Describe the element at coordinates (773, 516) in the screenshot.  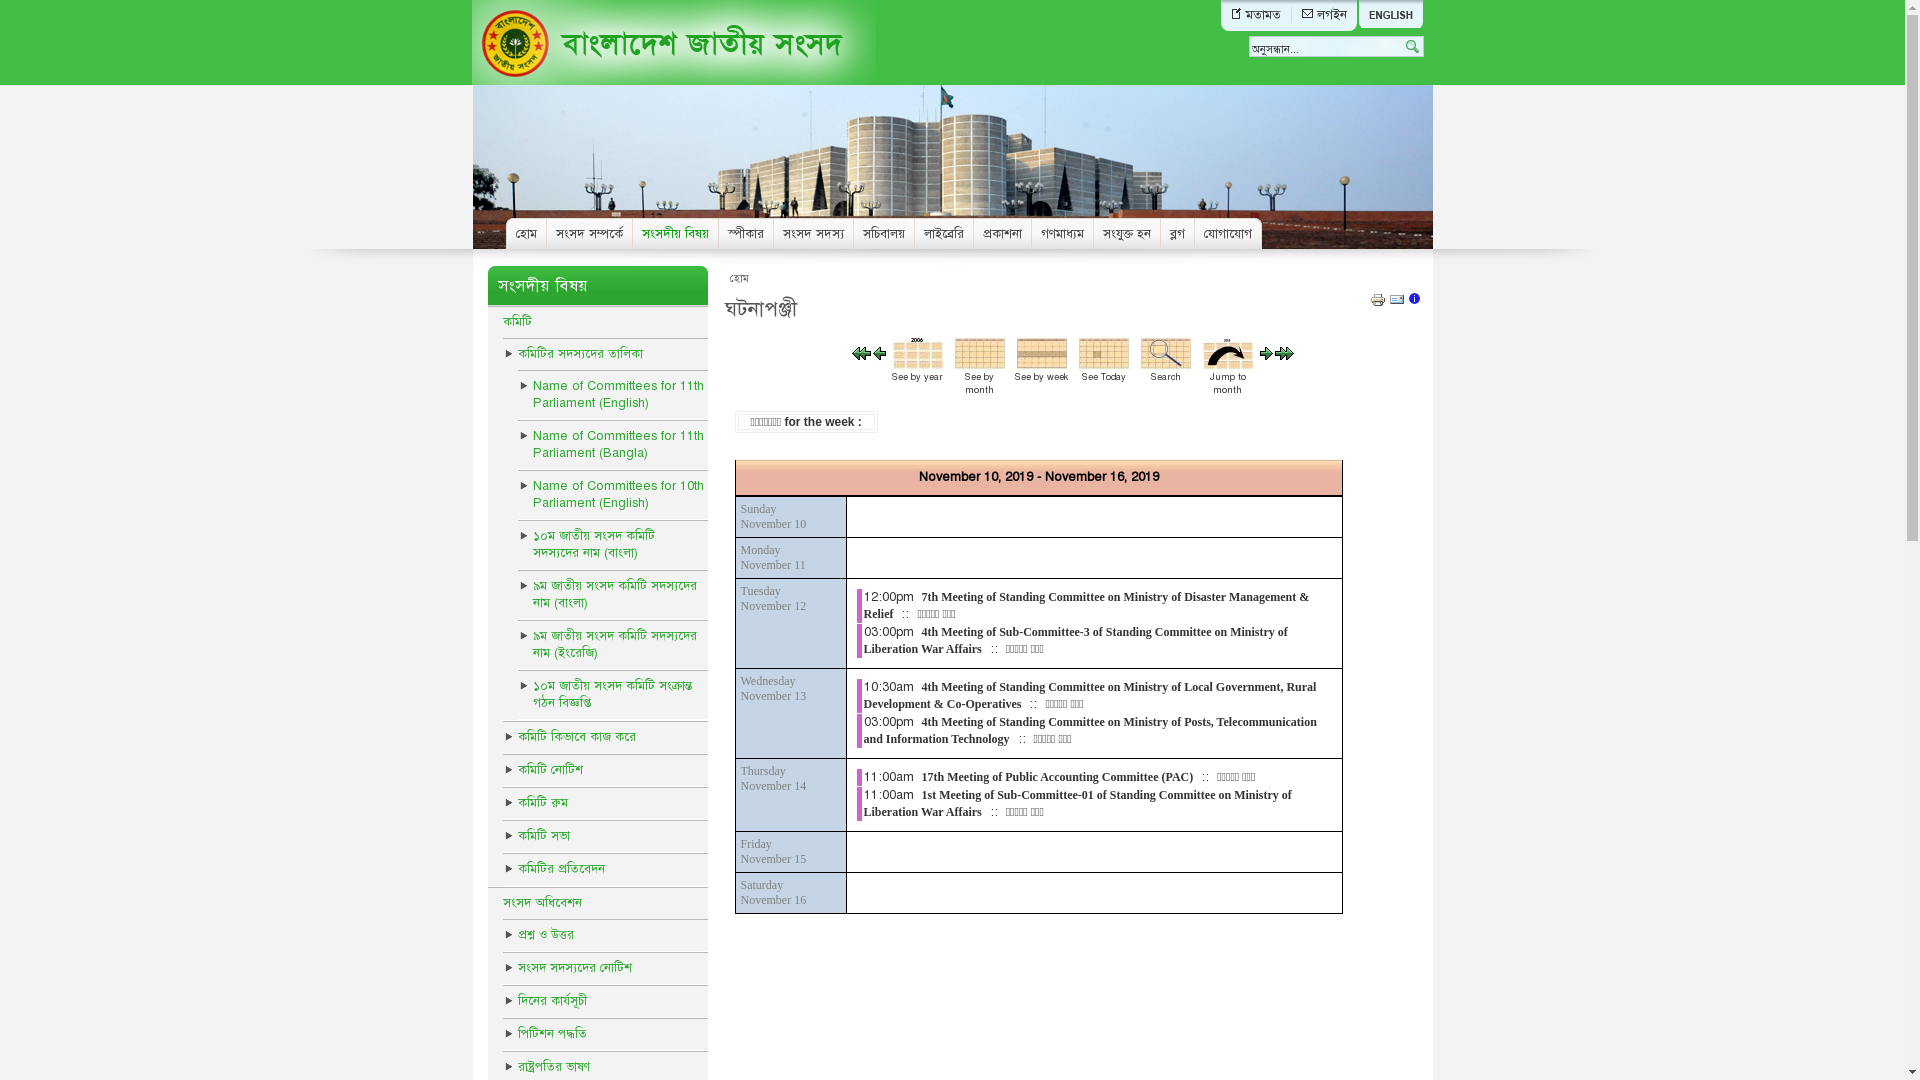
I see `Sunday
November 10` at that location.